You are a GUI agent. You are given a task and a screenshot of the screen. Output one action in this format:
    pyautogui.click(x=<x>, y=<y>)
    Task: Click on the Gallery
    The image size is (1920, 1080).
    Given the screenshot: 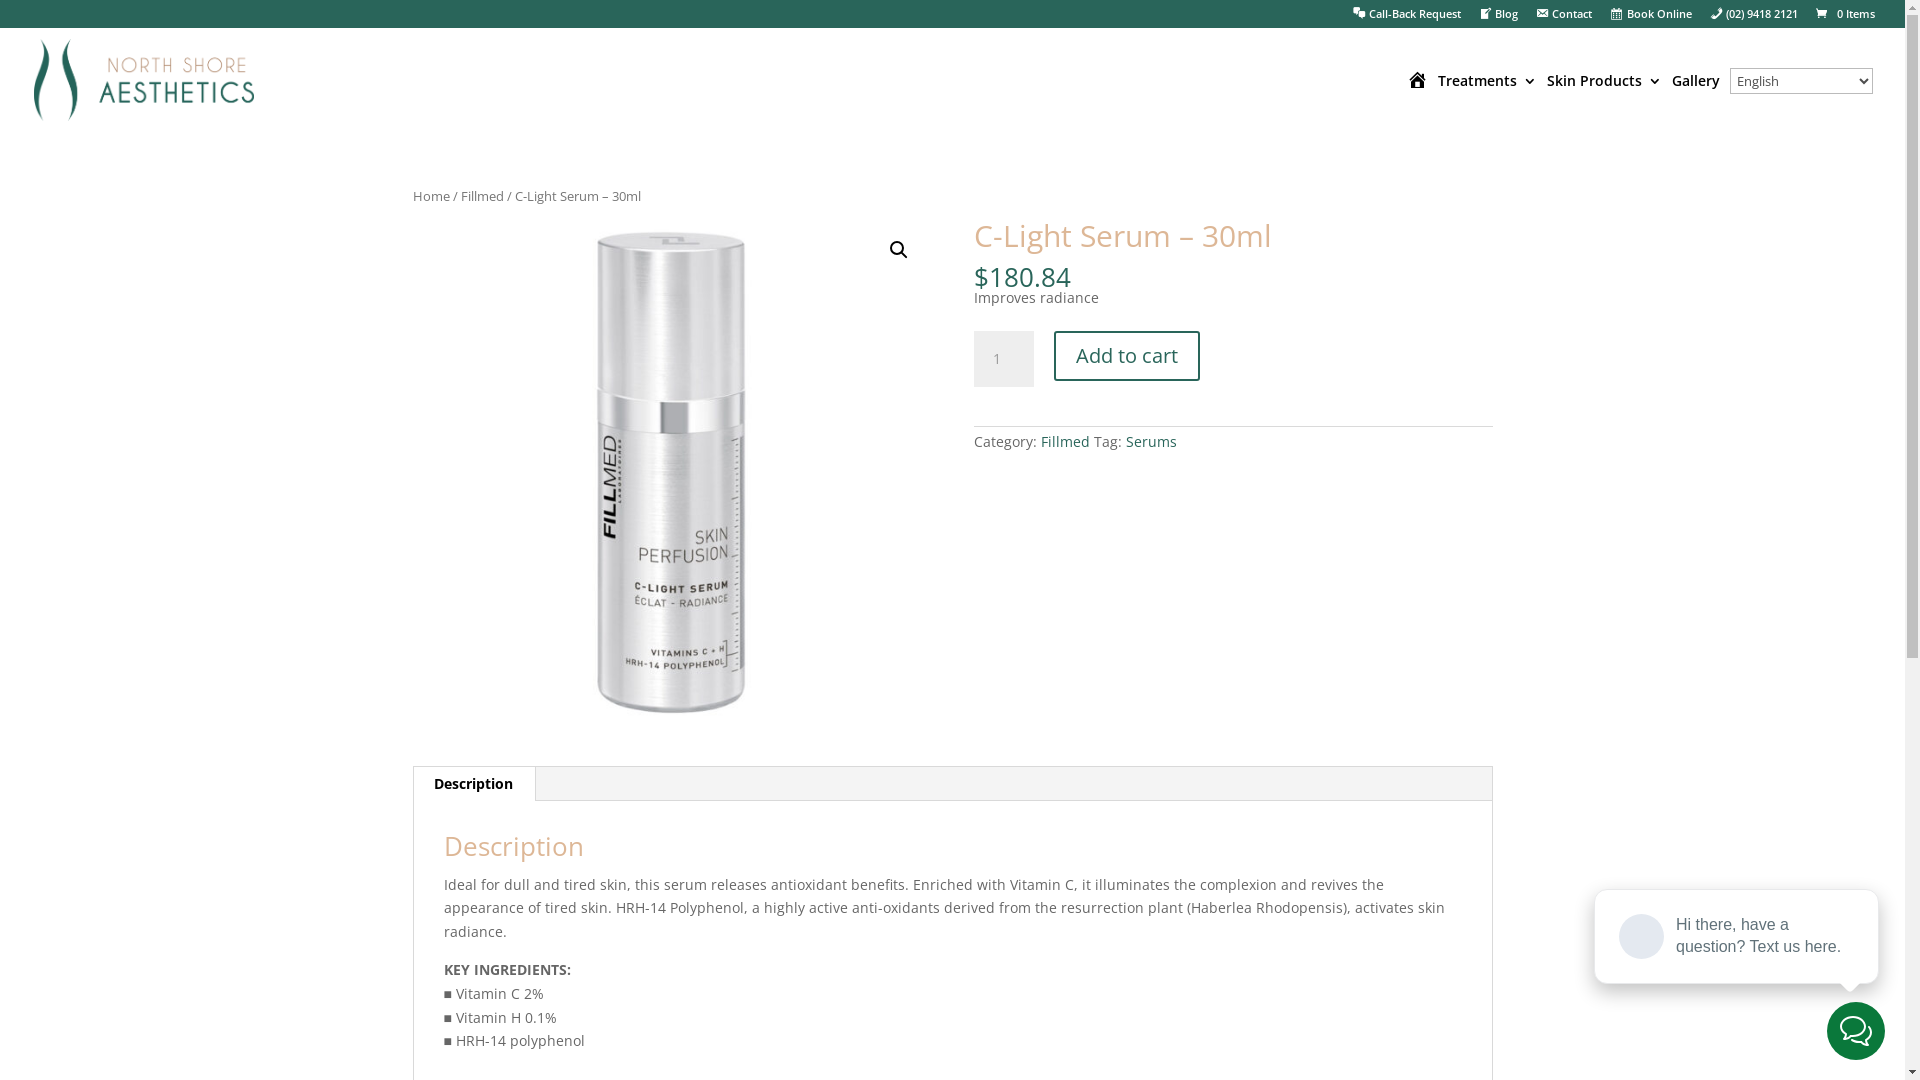 What is the action you would take?
    pyautogui.click(x=1696, y=101)
    